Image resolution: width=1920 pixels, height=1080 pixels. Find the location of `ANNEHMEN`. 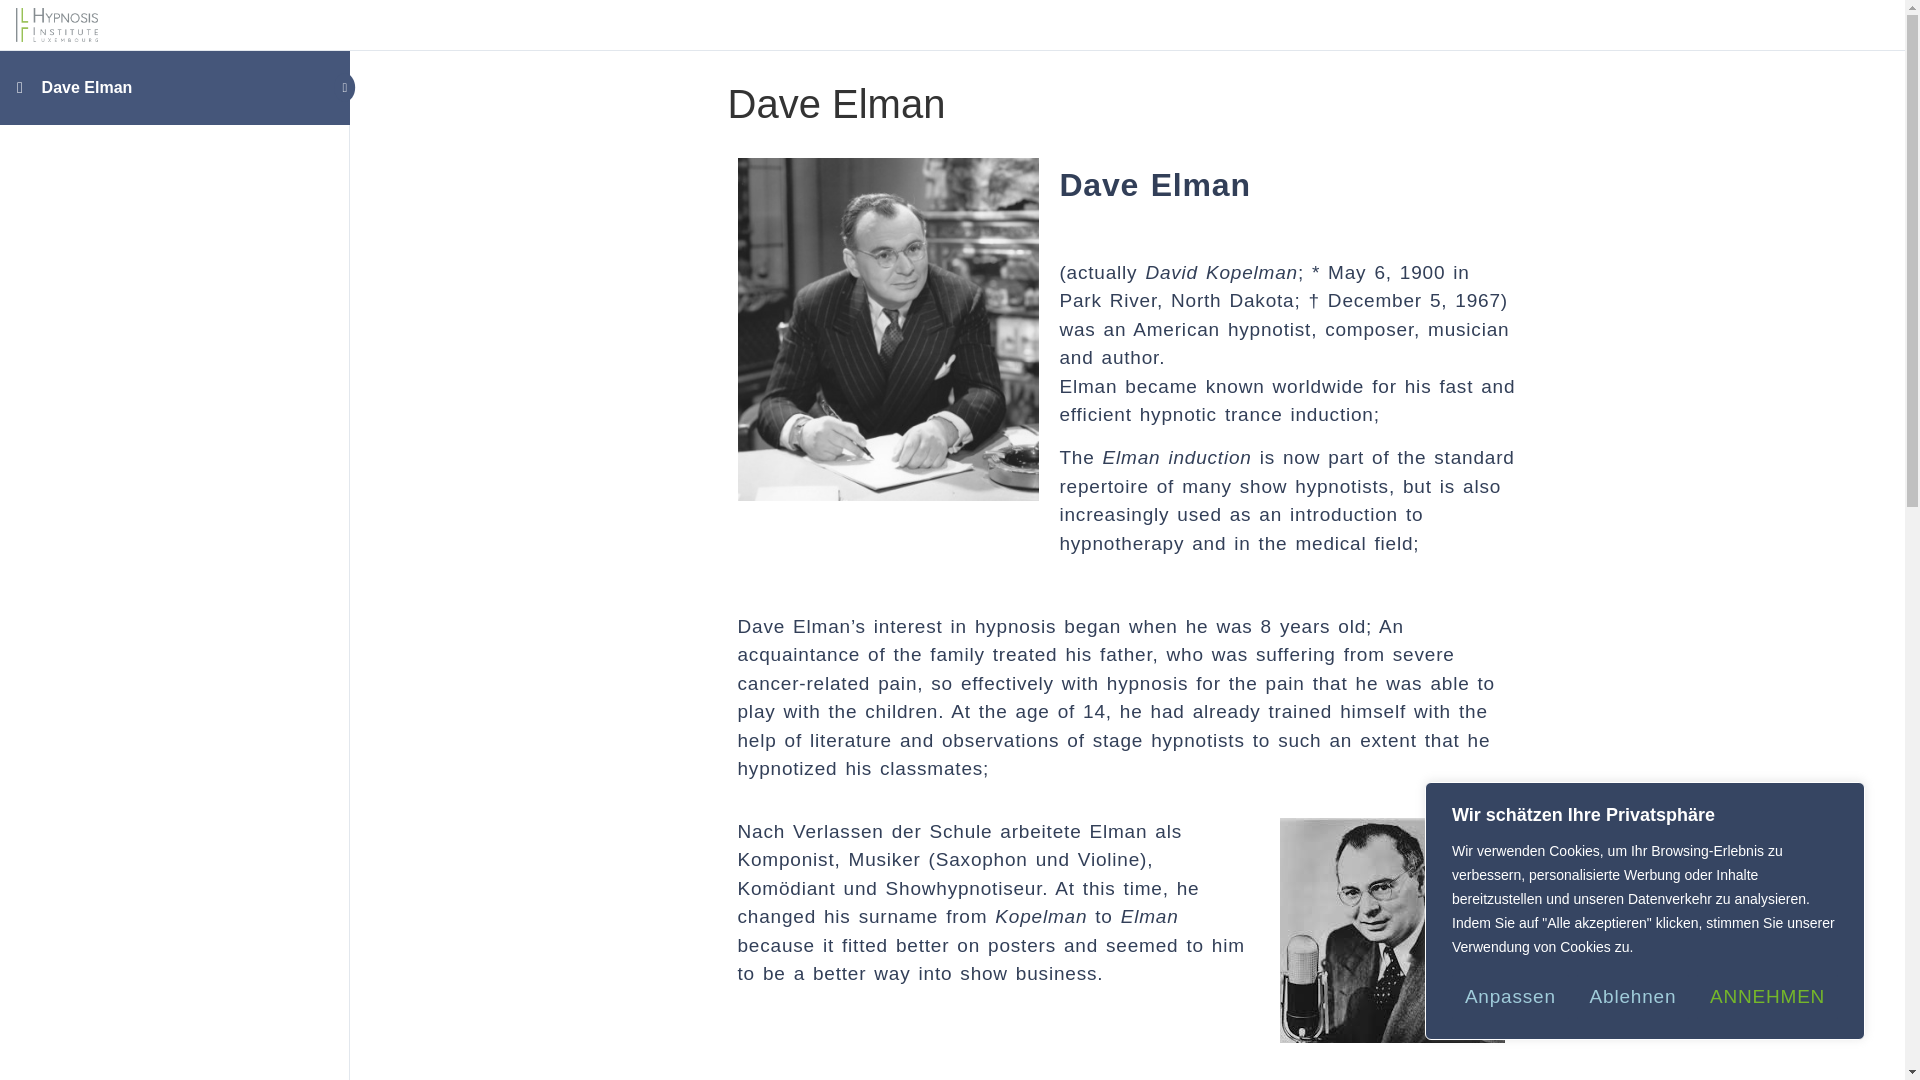

ANNEHMEN is located at coordinates (1767, 997).